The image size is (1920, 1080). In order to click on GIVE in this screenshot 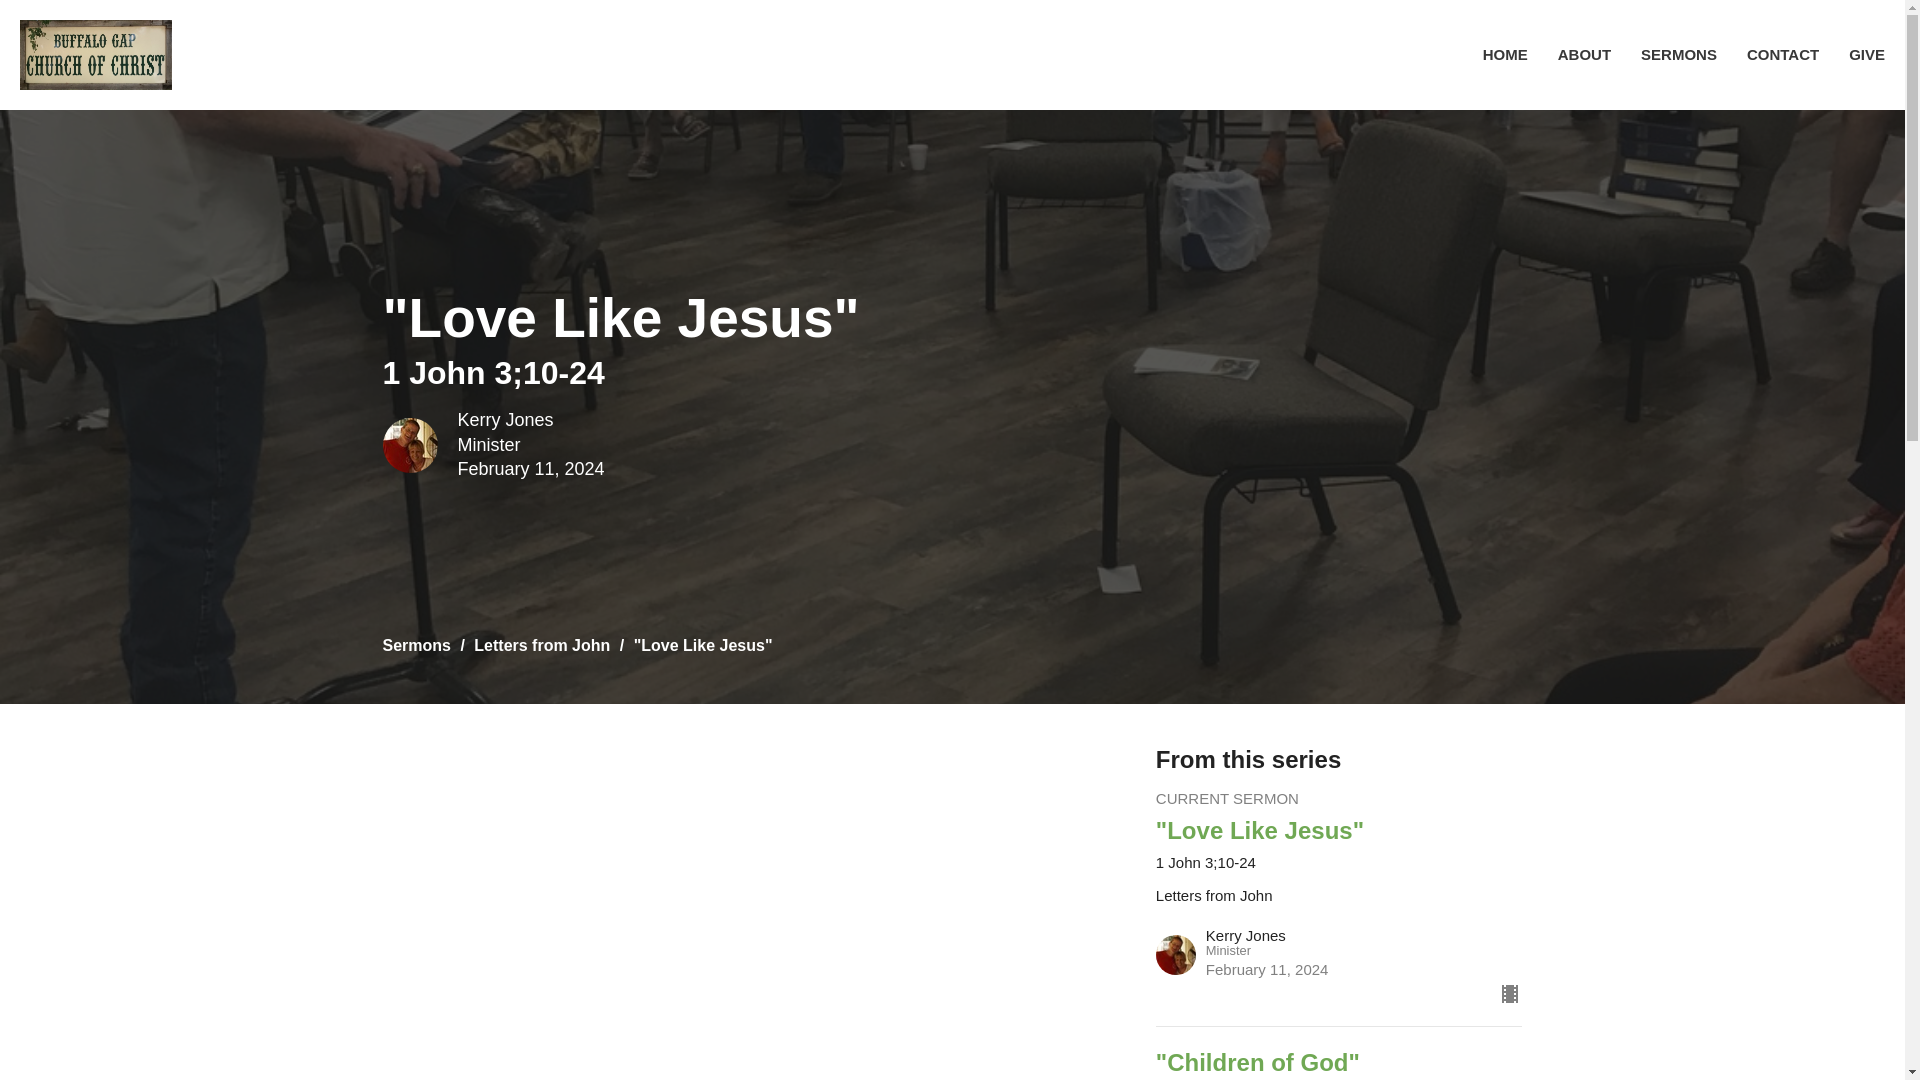, I will do `click(1866, 54)`.